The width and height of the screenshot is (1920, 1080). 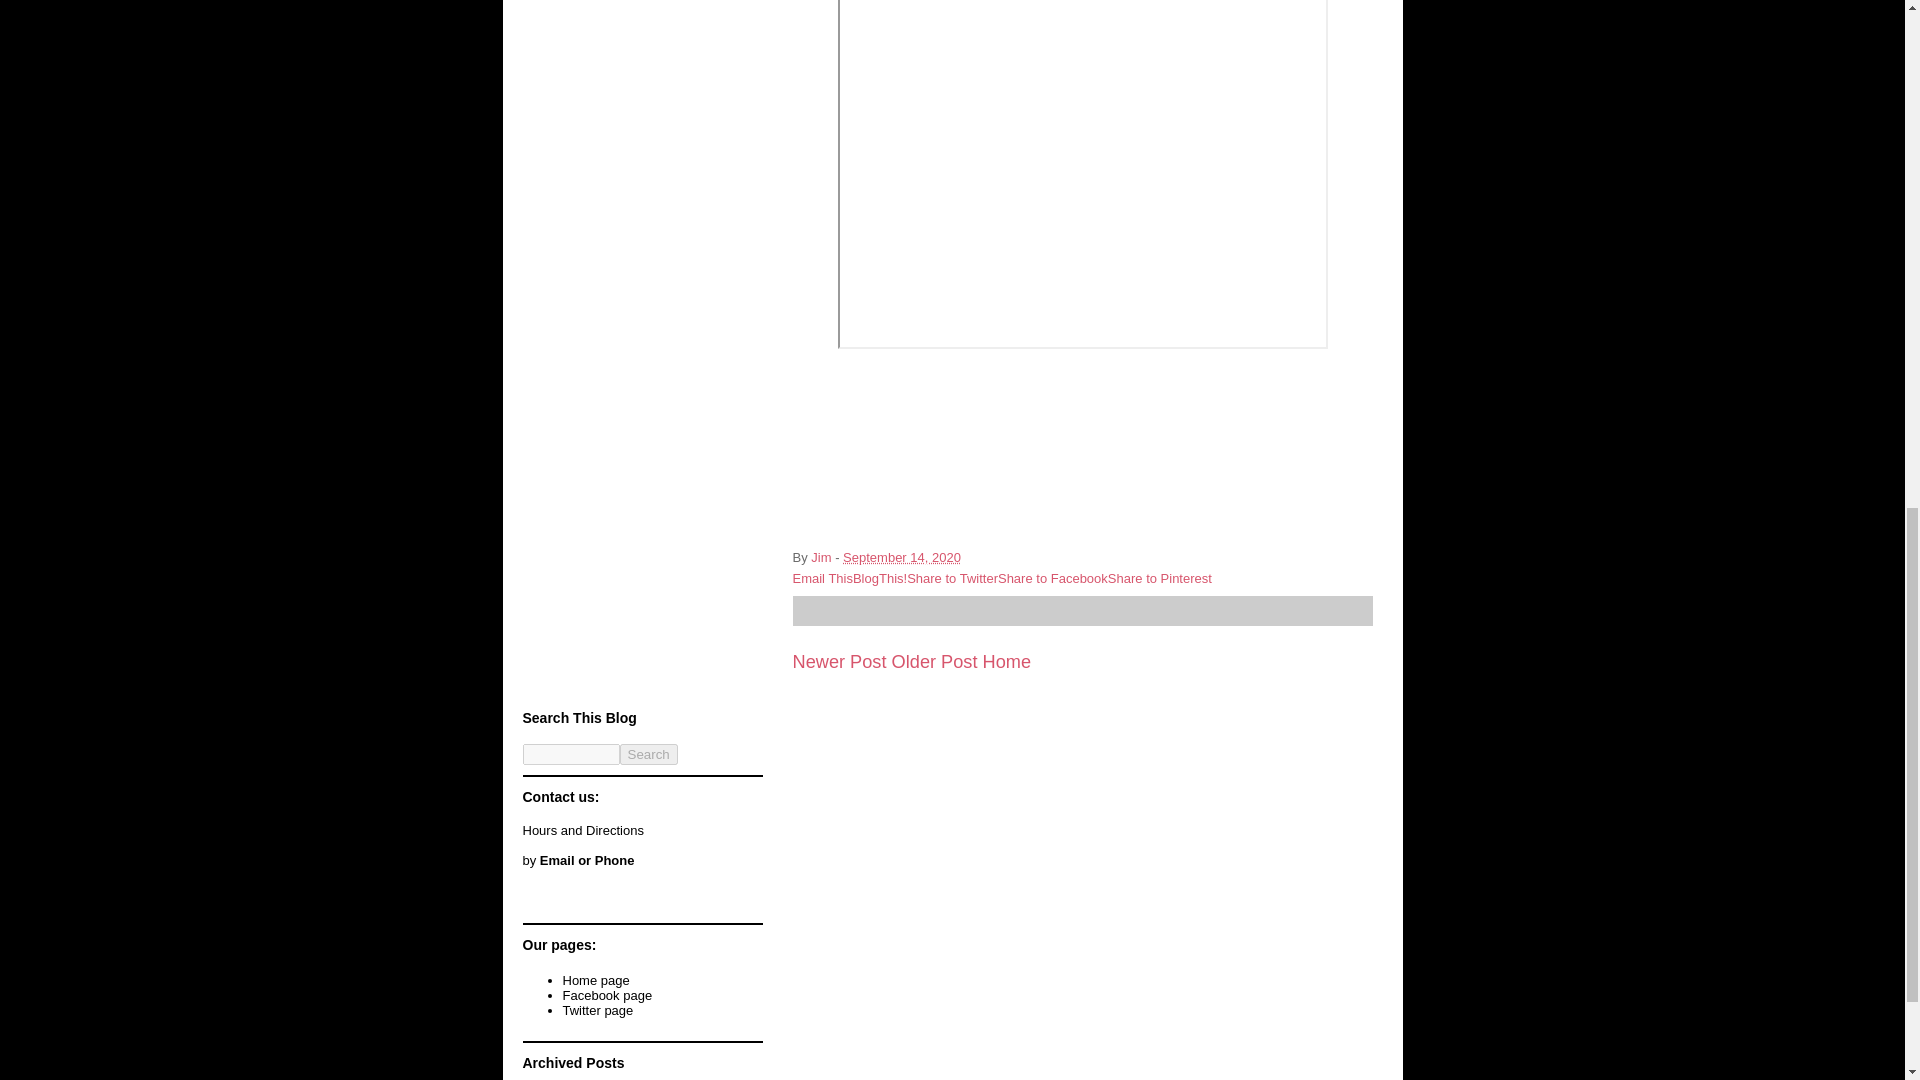 I want to click on Share to Pinterest, so click(x=1159, y=578).